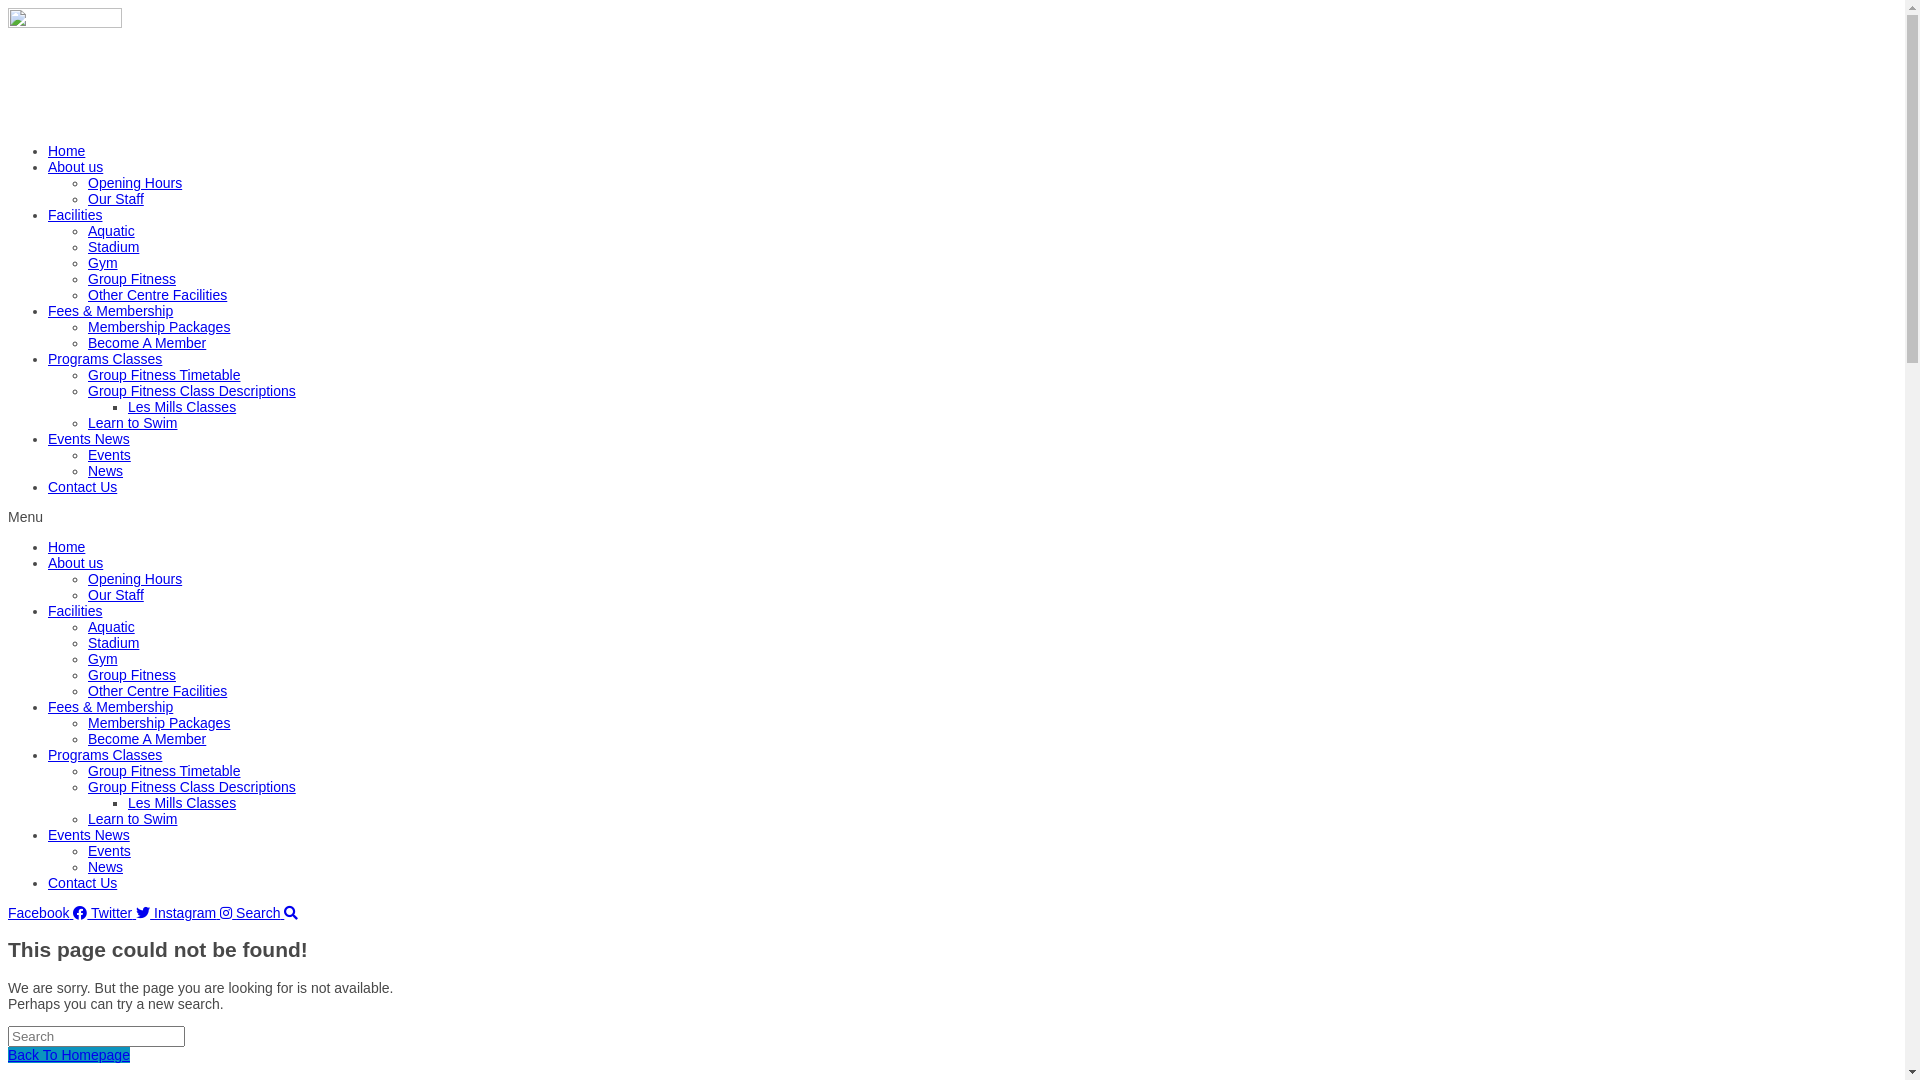  Describe the element at coordinates (82, 883) in the screenshot. I see `Contact Us` at that location.